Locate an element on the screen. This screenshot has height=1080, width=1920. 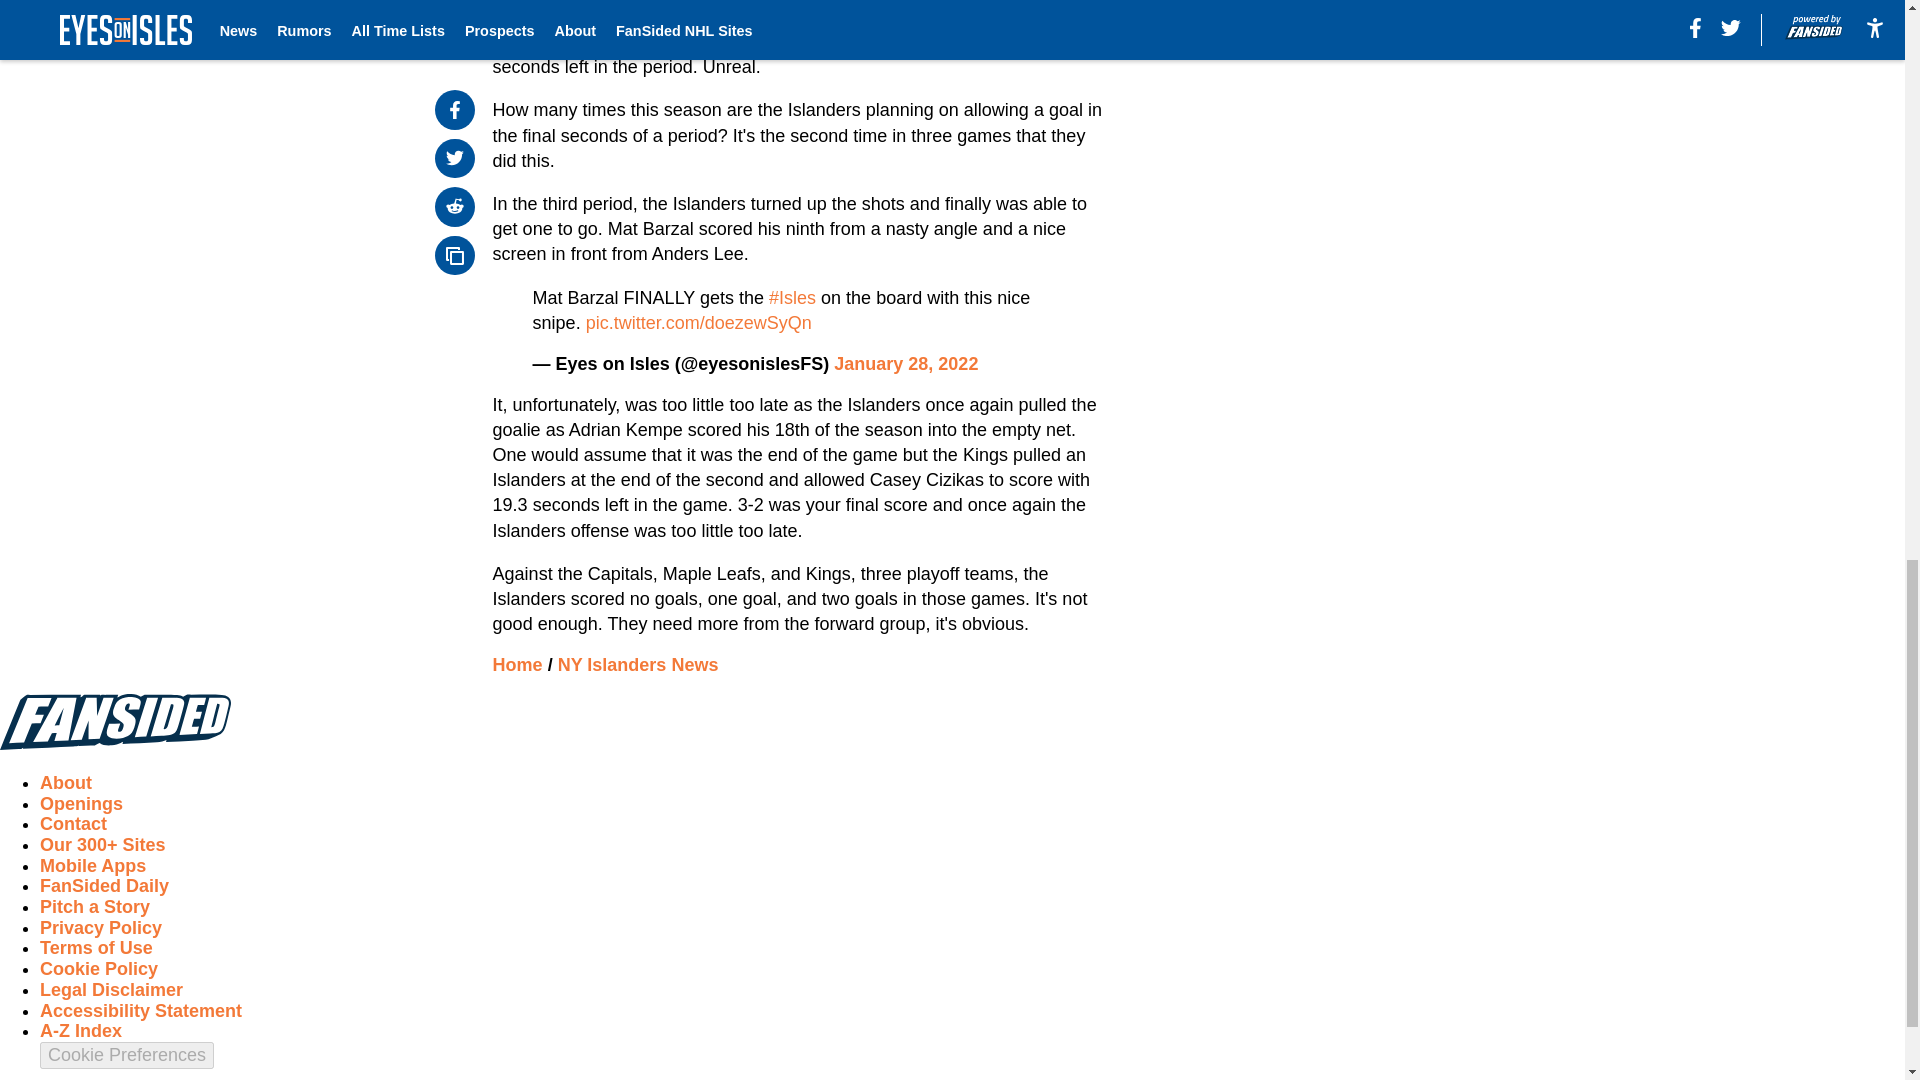
January 28, 2022 is located at coordinates (905, 364).